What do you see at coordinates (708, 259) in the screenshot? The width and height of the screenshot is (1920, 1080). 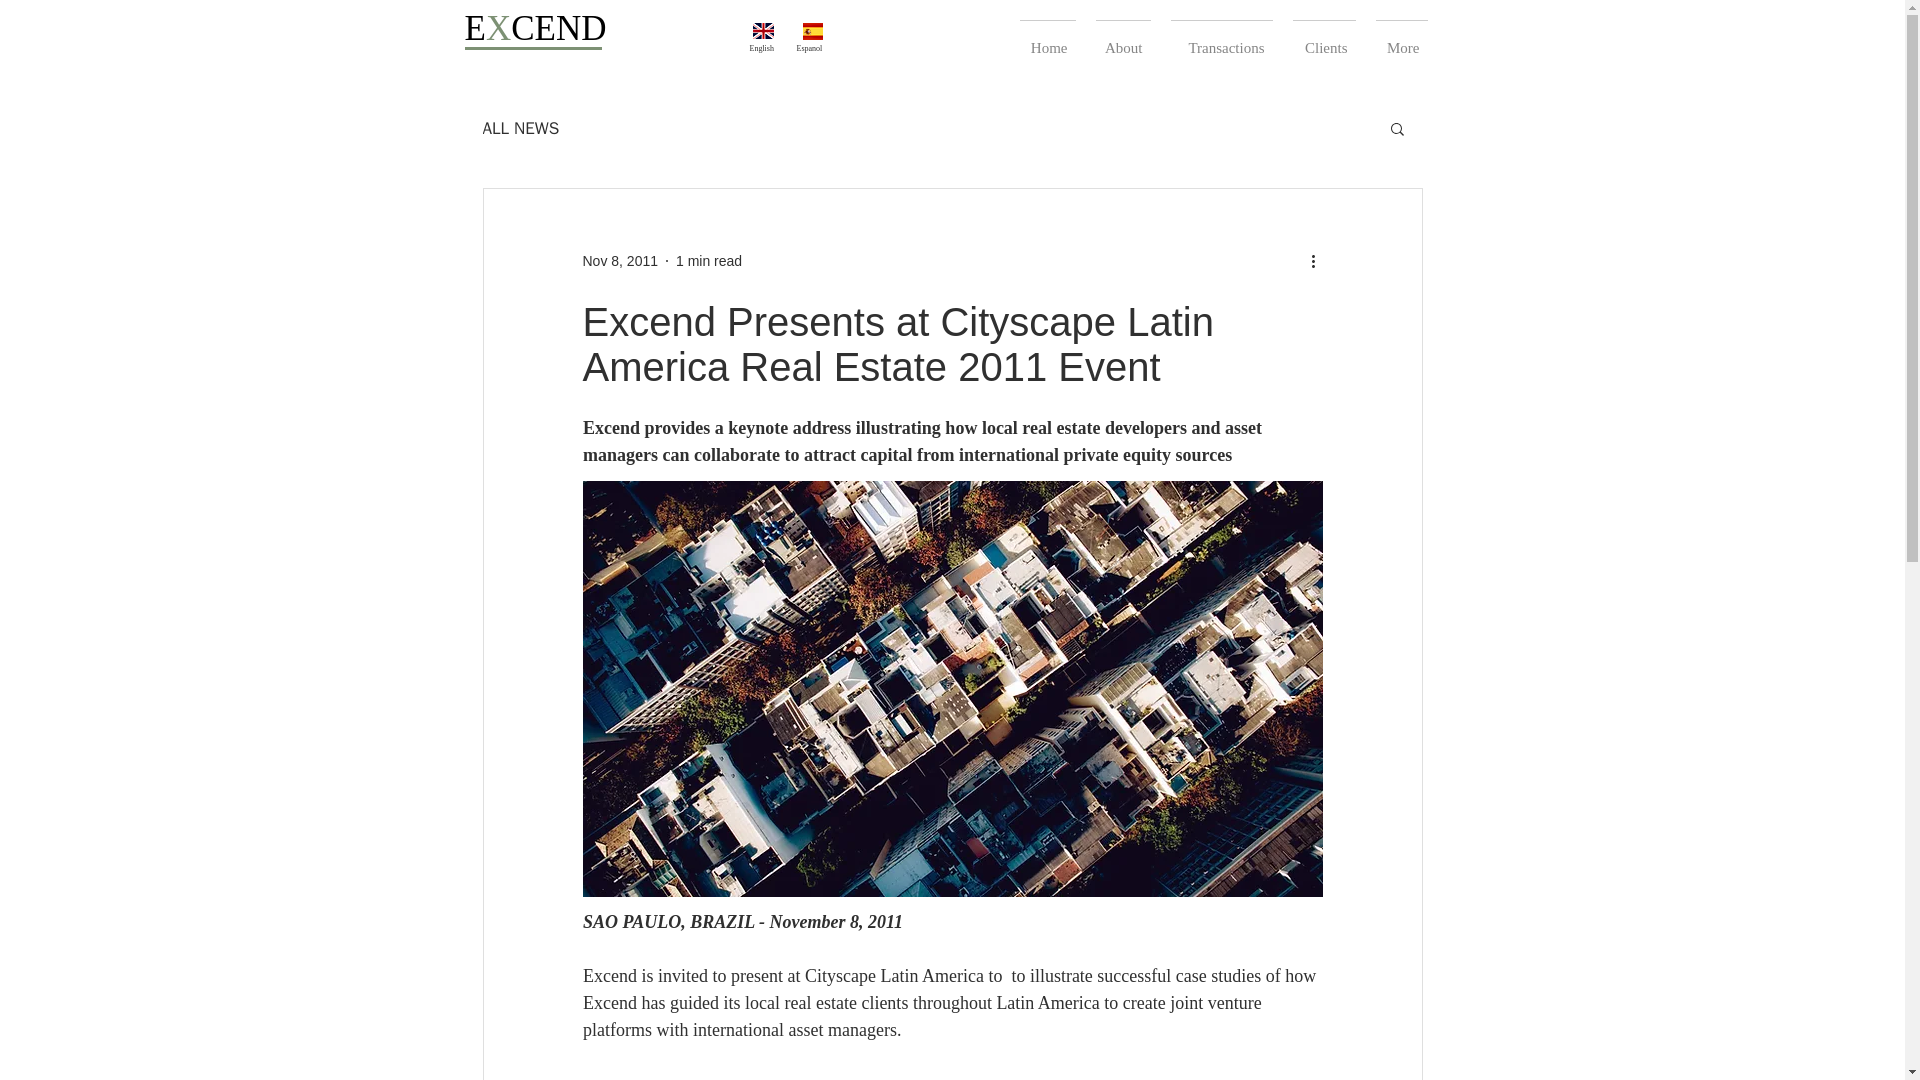 I see `1 min read` at bounding box center [708, 259].